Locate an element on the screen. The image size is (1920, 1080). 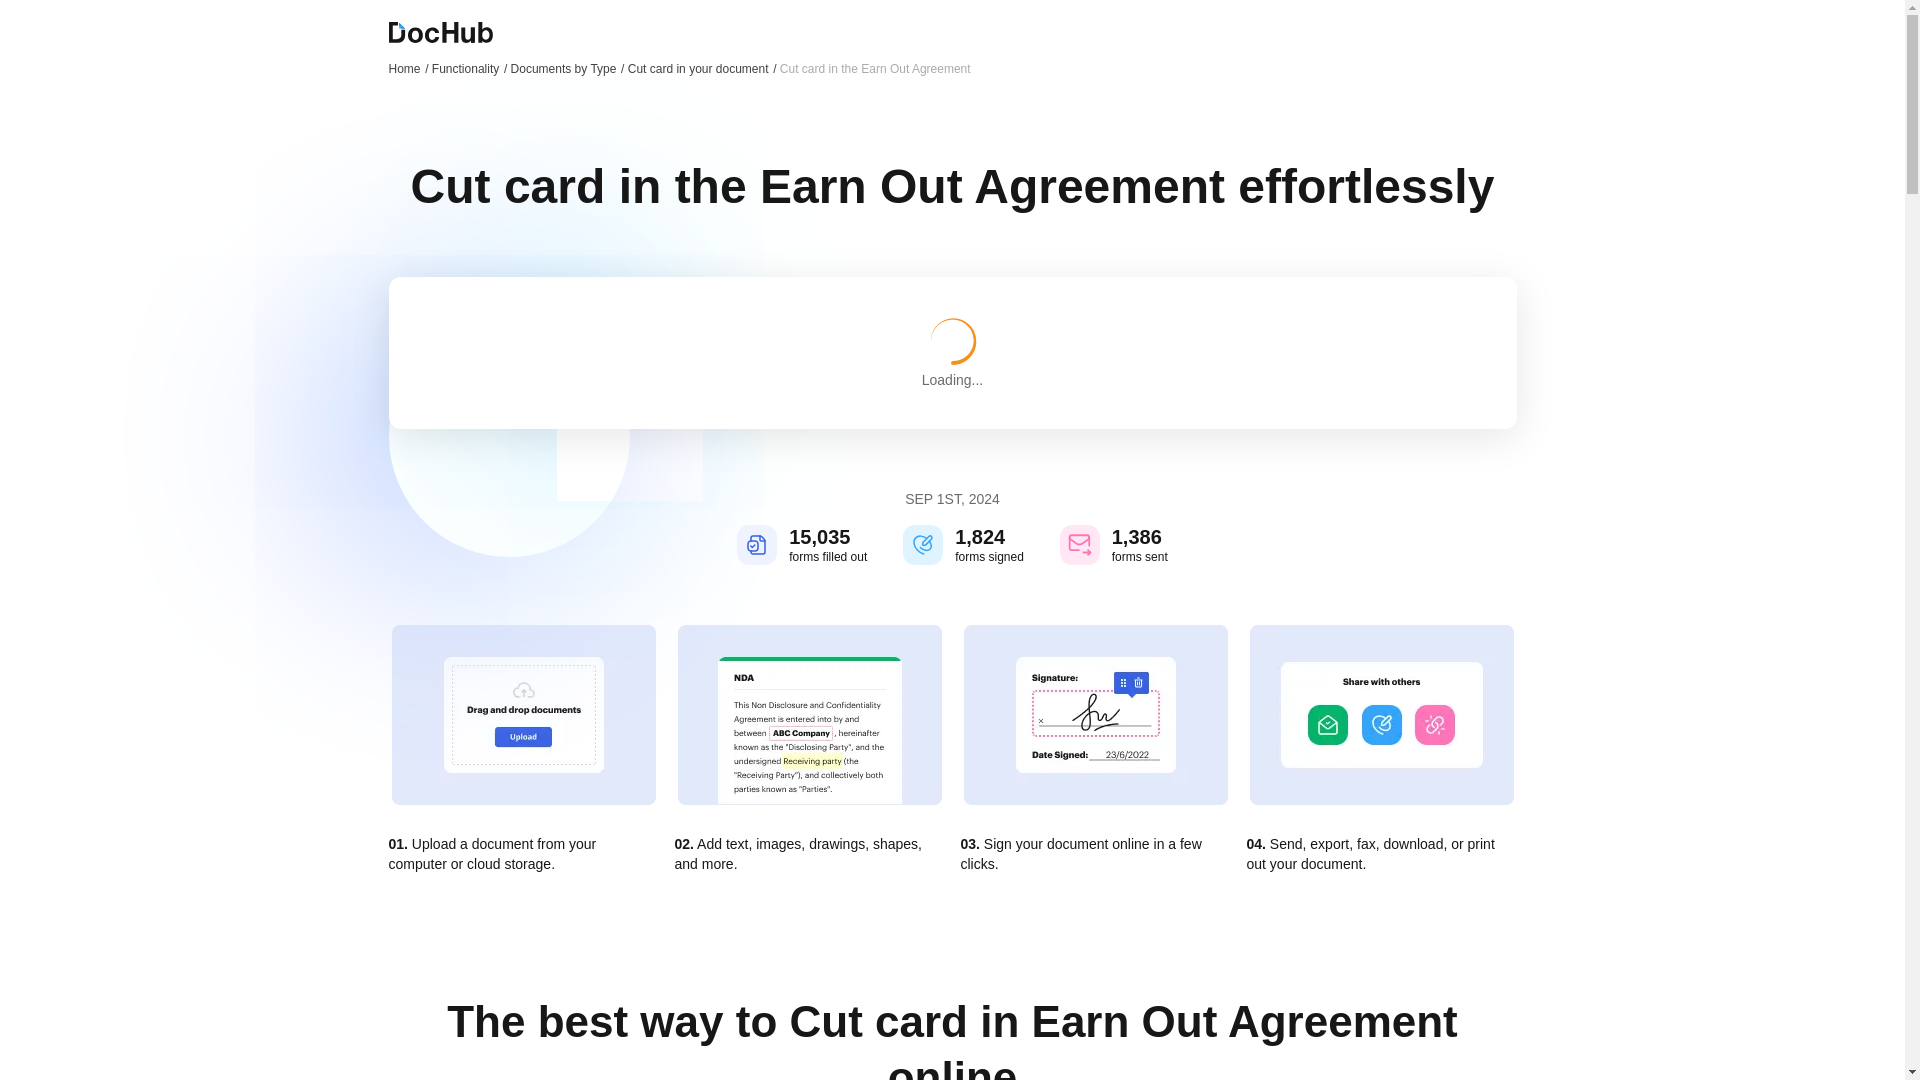
Home is located at coordinates (408, 68).